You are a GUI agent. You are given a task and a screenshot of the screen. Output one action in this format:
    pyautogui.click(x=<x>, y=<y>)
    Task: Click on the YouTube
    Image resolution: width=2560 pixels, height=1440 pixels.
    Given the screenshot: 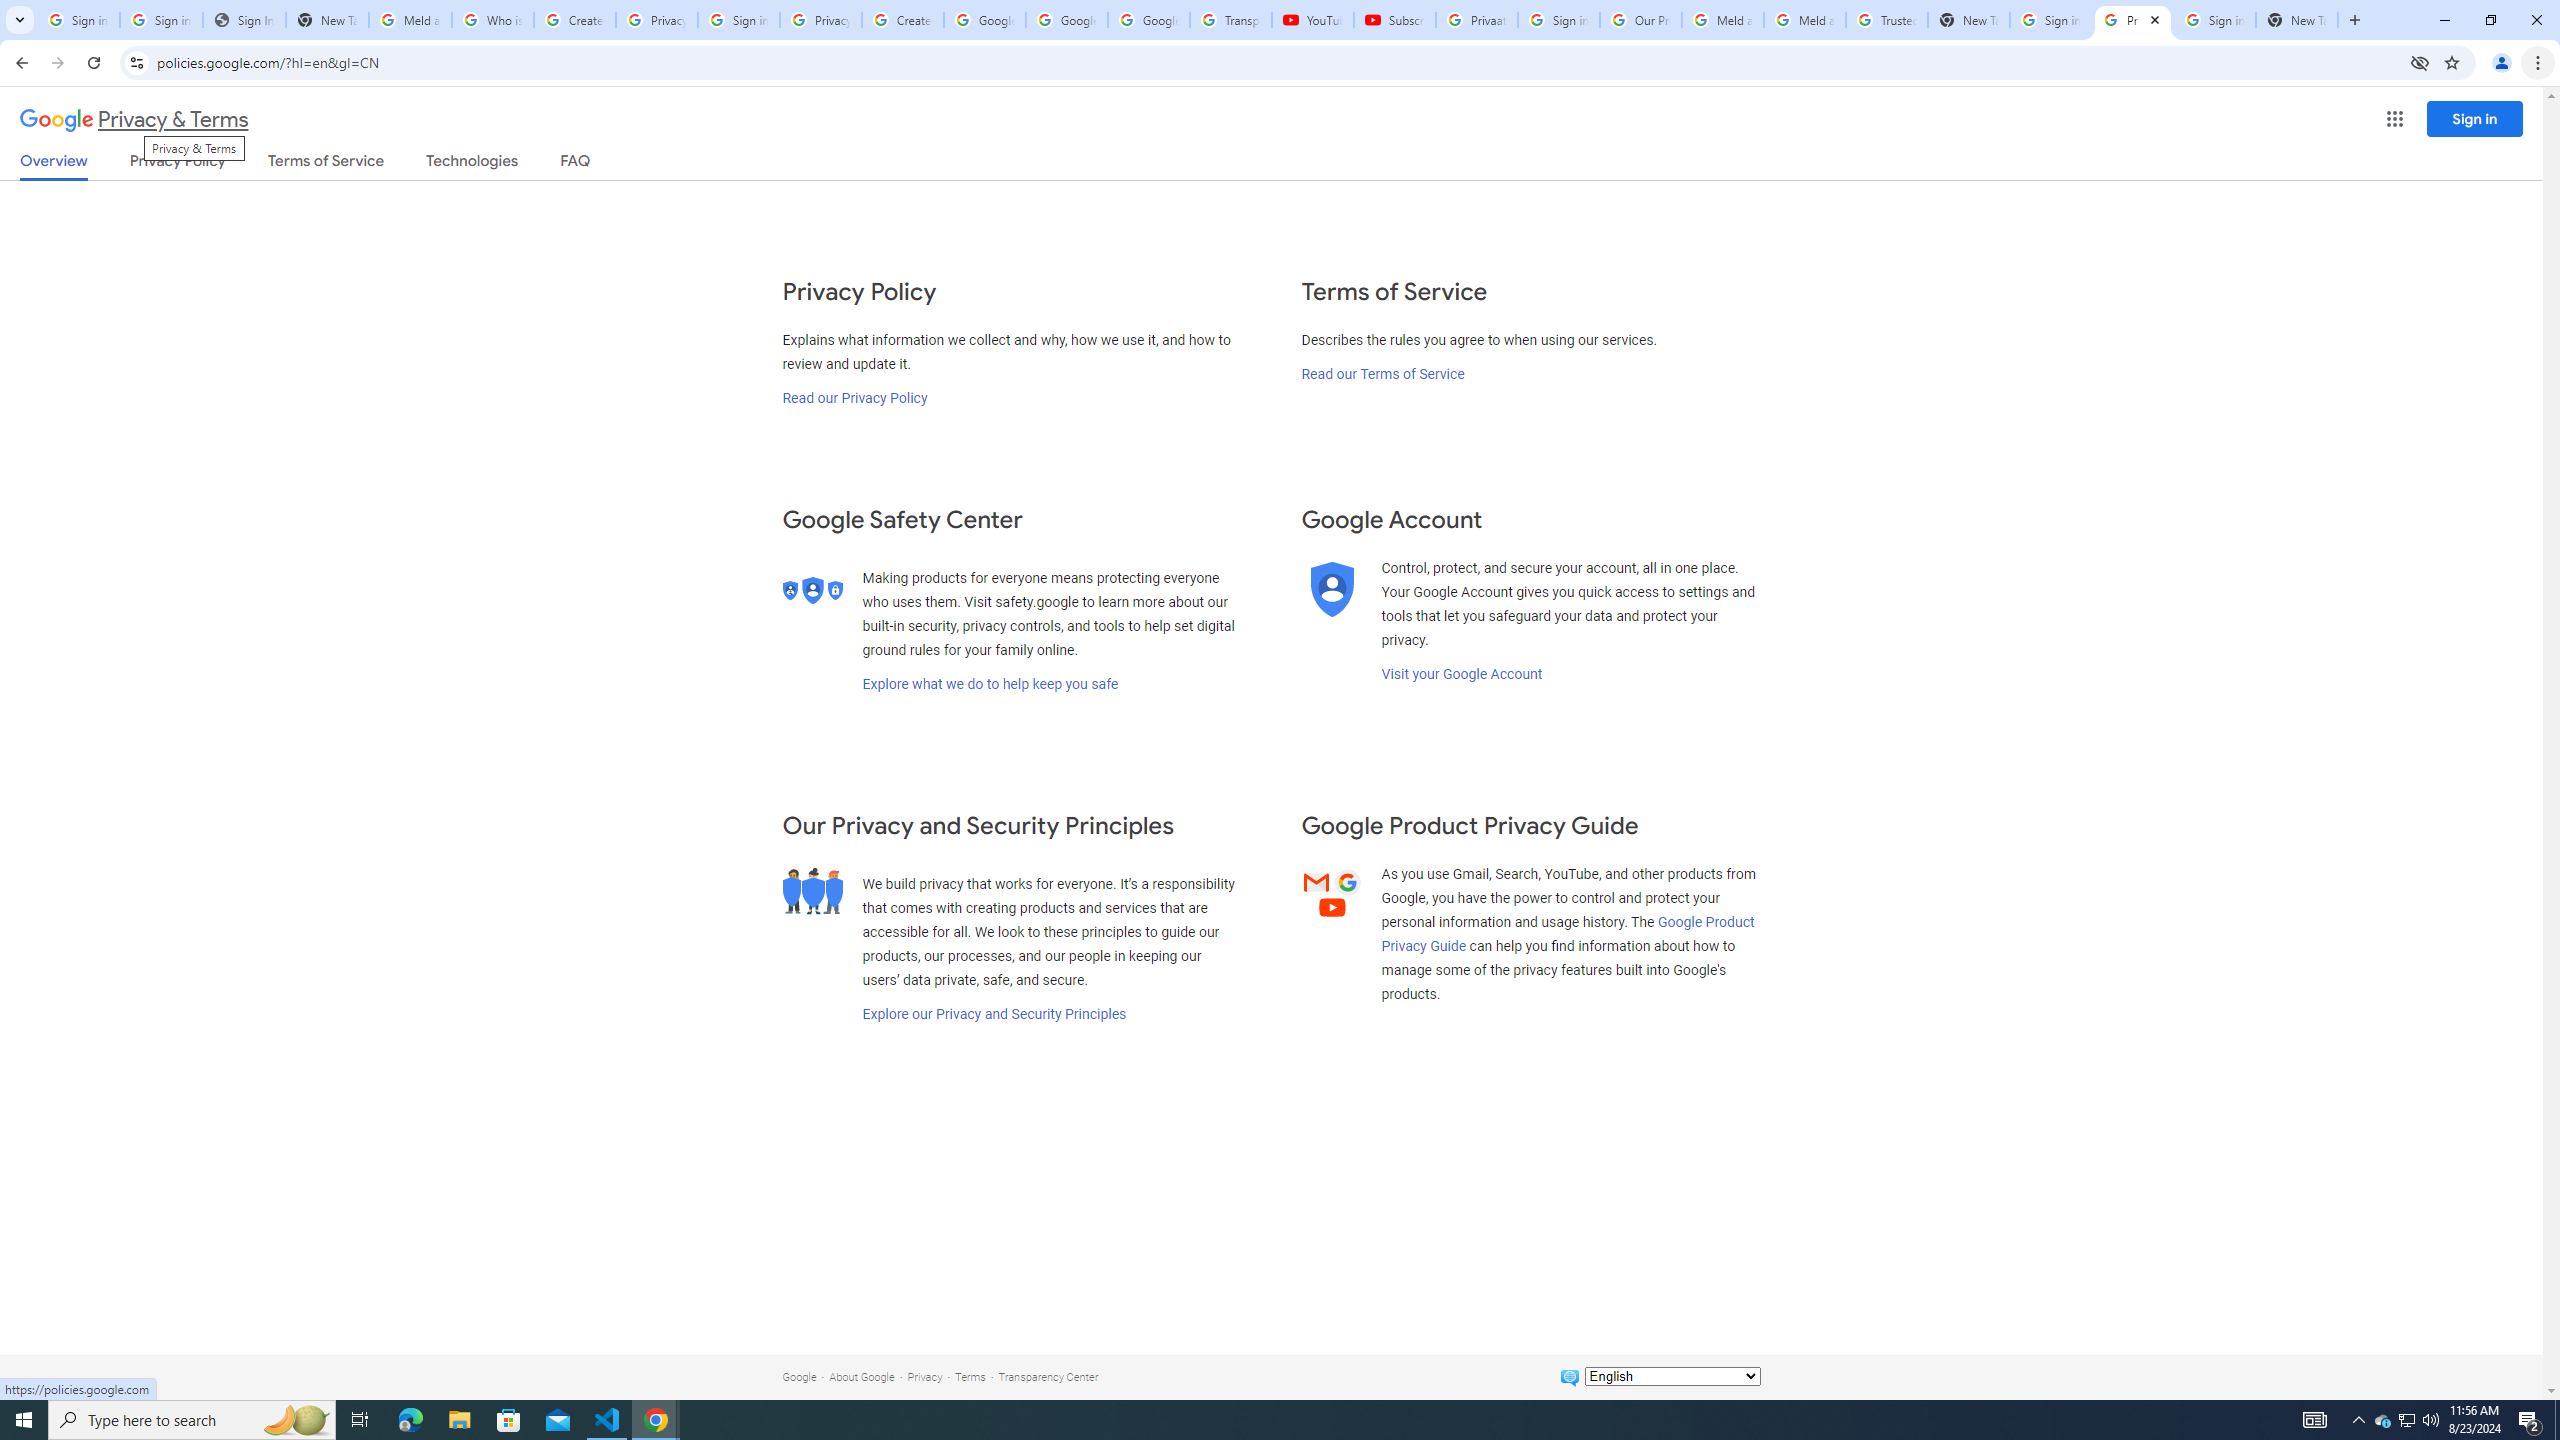 What is the action you would take?
    pyautogui.click(x=1312, y=20)
    